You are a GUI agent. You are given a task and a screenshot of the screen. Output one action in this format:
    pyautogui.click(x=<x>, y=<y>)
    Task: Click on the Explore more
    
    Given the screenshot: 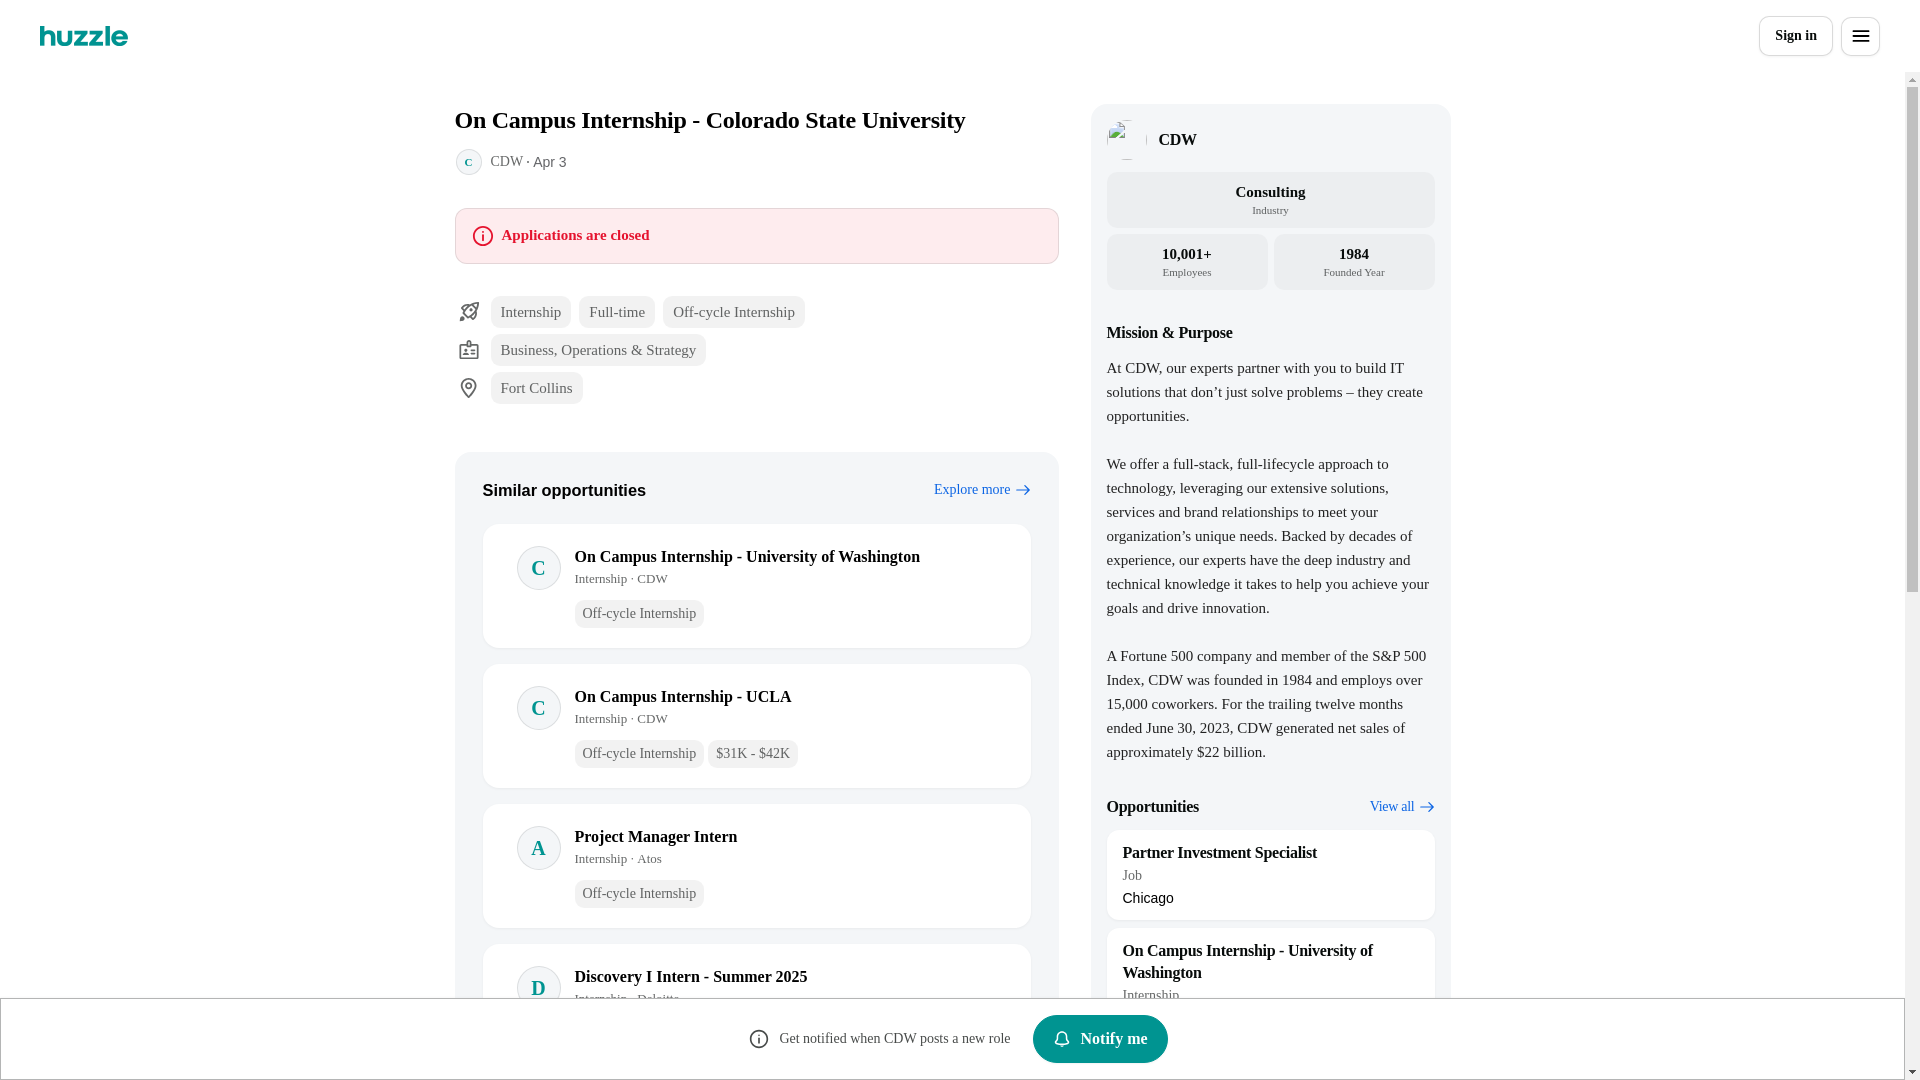 What is the action you would take?
    pyautogui.click(x=1270, y=875)
    